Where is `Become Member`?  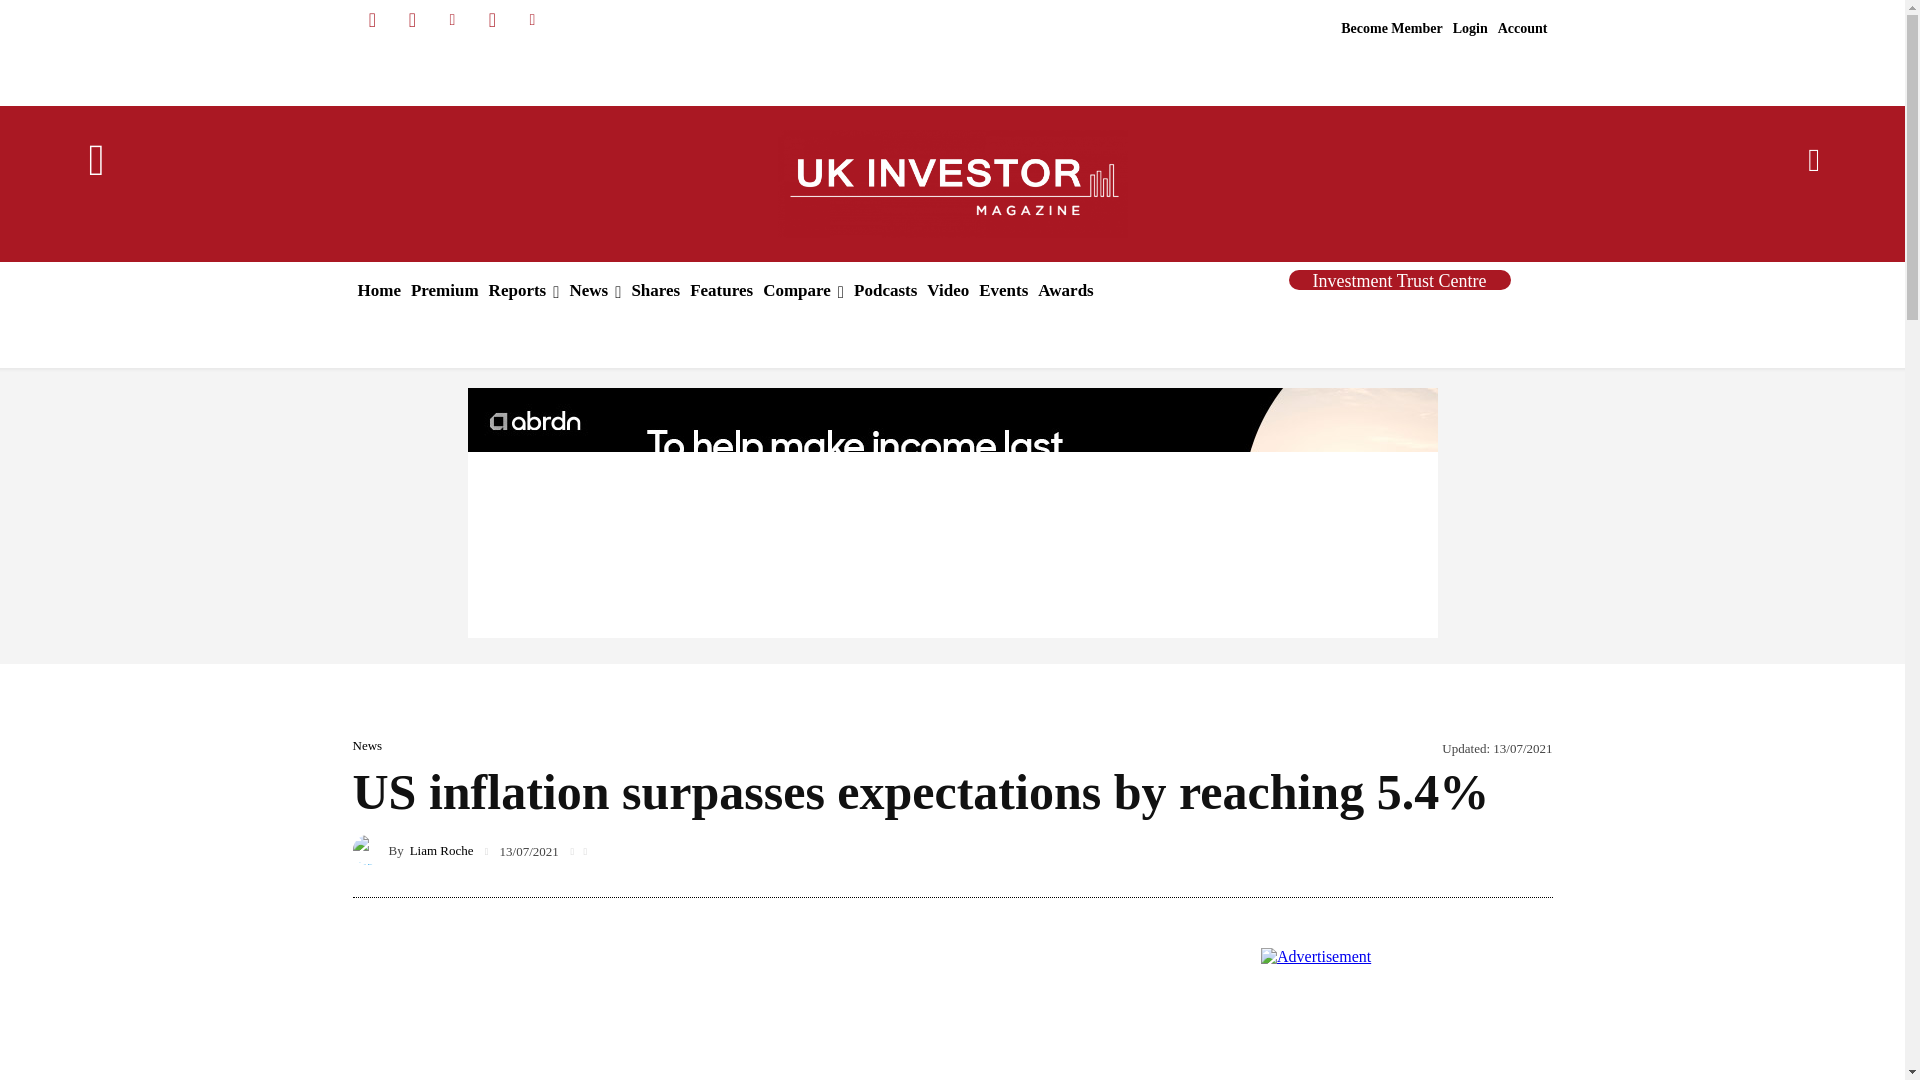 Become Member is located at coordinates (1392, 29).